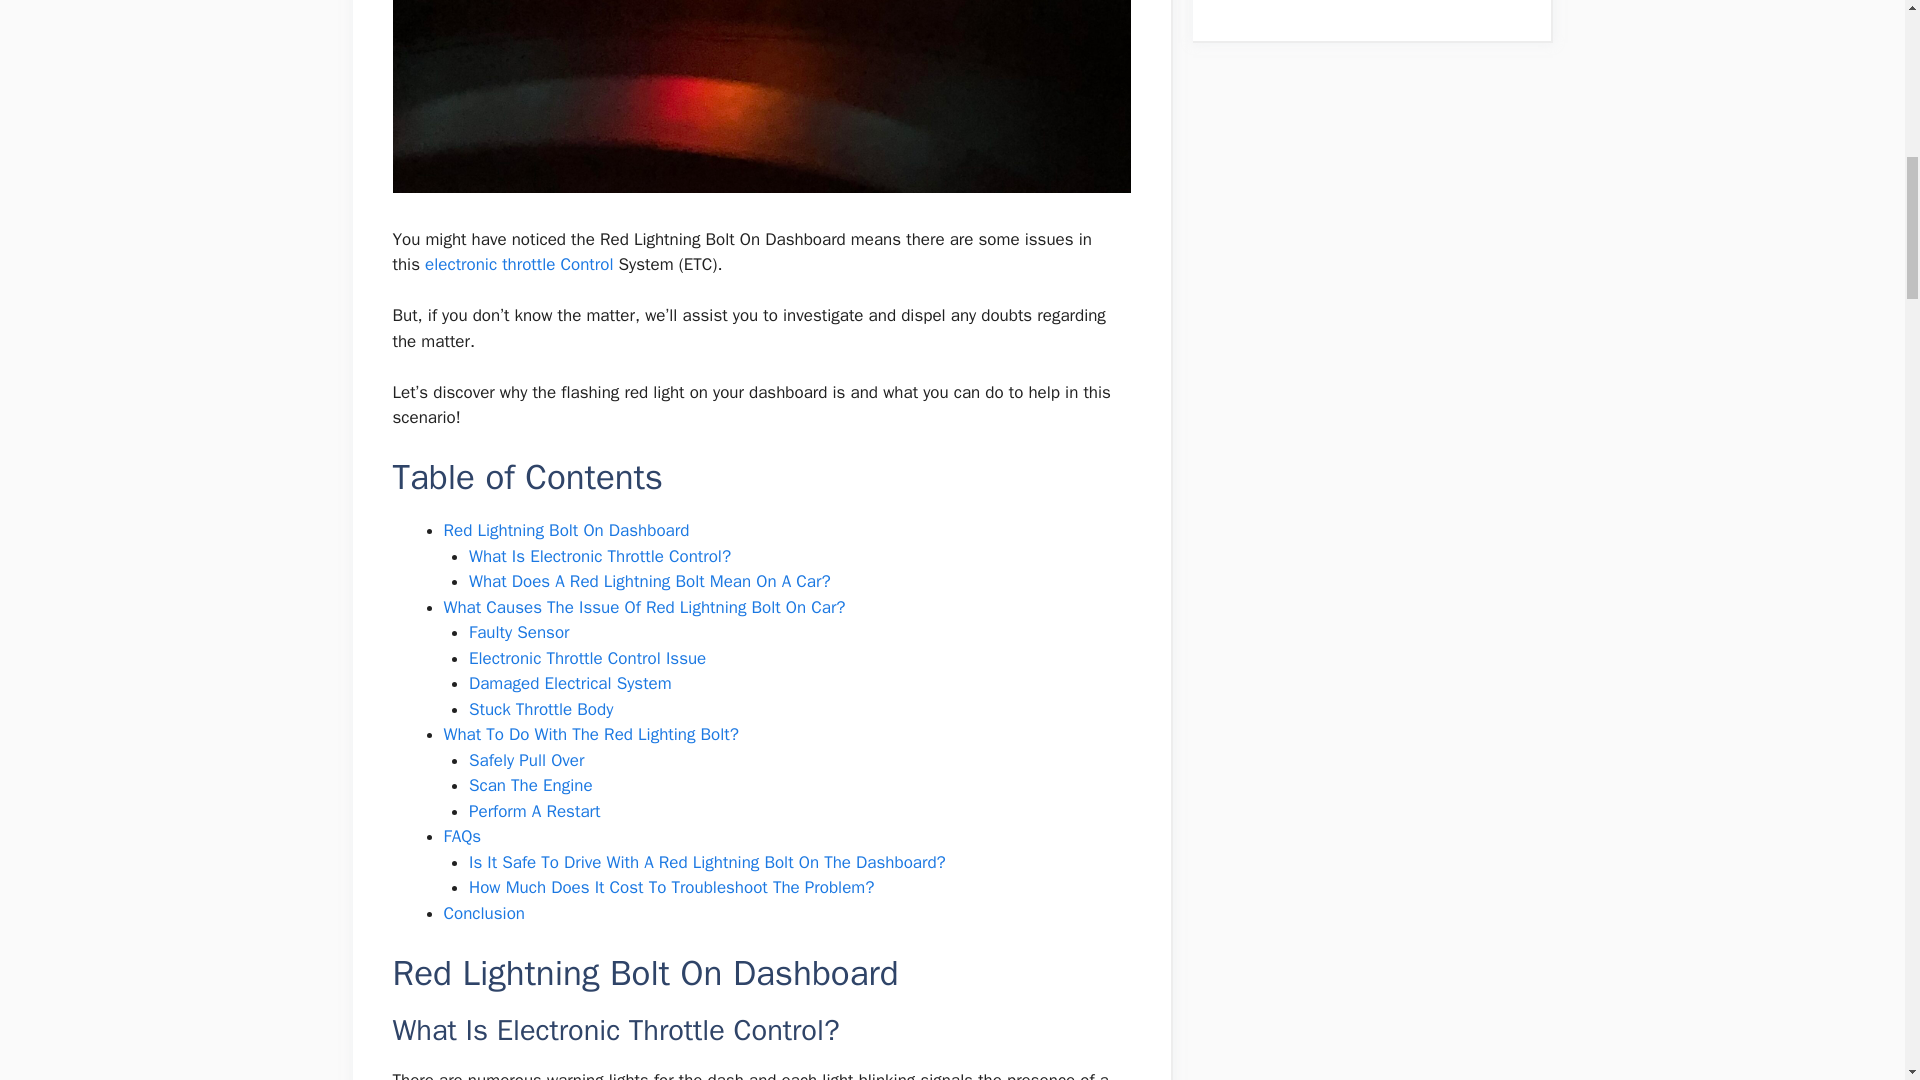 The image size is (1920, 1080). Describe the element at coordinates (540, 709) in the screenshot. I see `Stuck Throttle Body` at that location.